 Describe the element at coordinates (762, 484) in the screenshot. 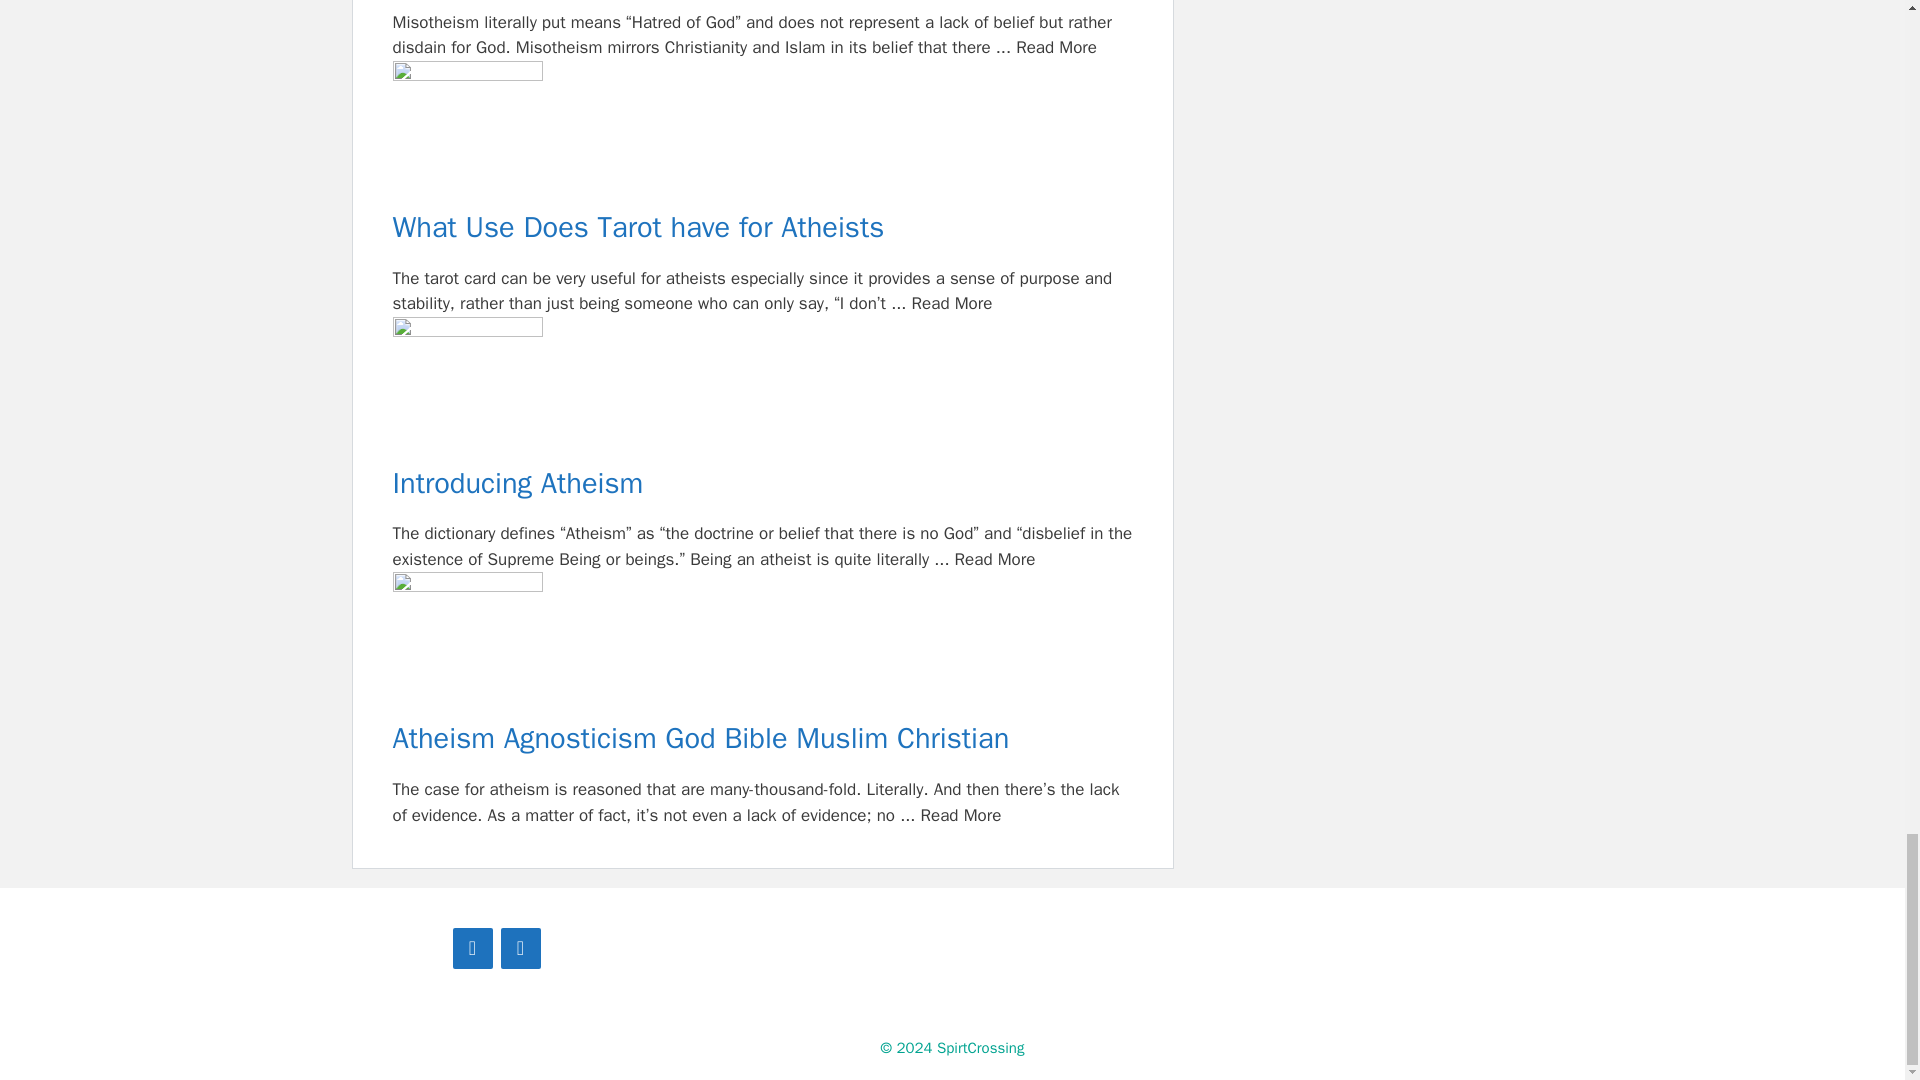

I see `Introducing Atheism` at that location.